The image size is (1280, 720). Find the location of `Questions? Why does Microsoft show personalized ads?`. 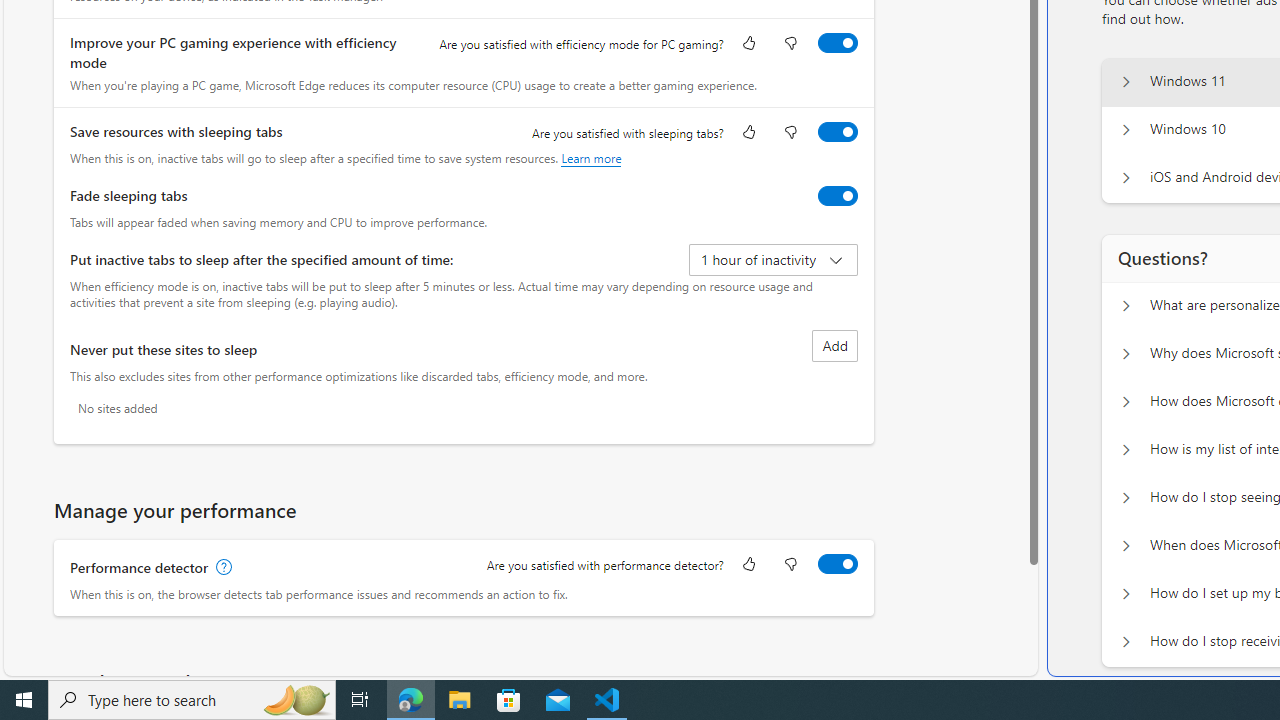

Questions? Why does Microsoft show personalized ads? is located at coordinates (1126, 354).